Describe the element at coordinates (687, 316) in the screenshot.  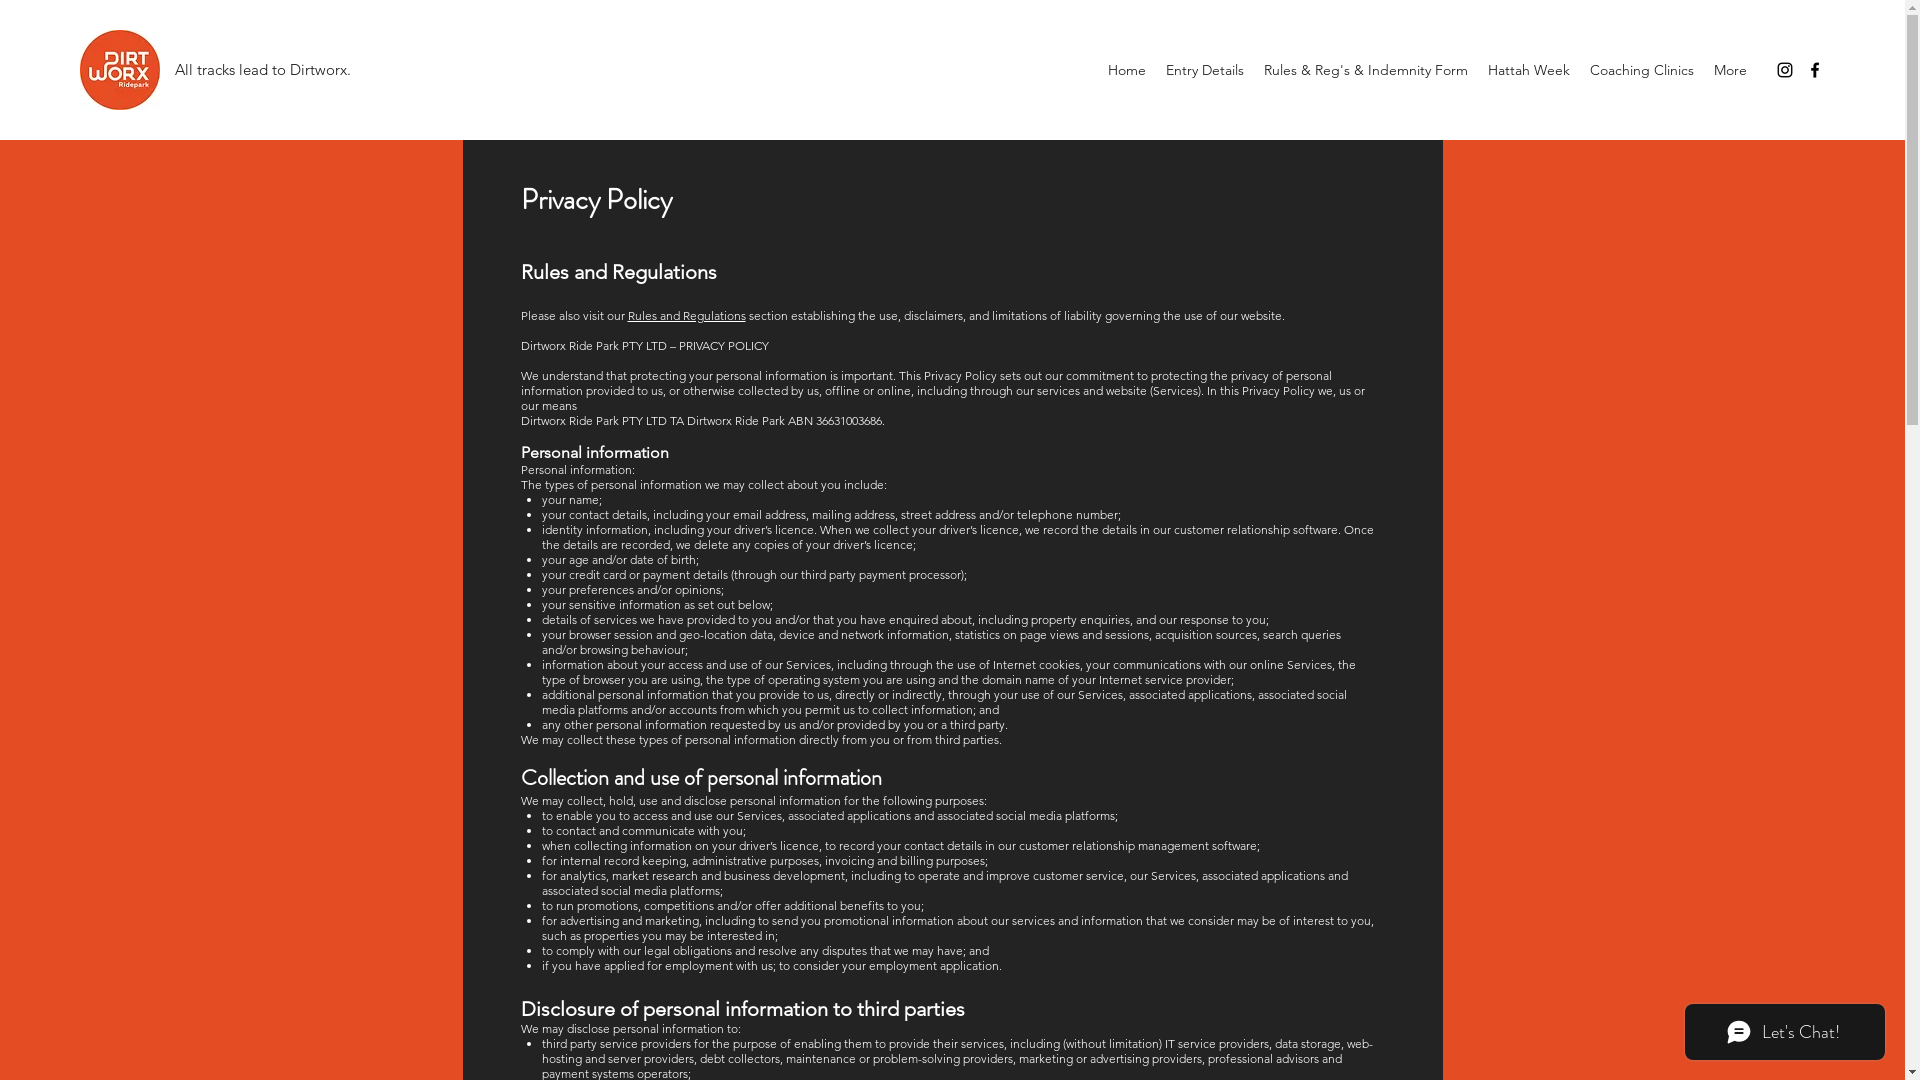
I see `Rules and Regulations` at that location.